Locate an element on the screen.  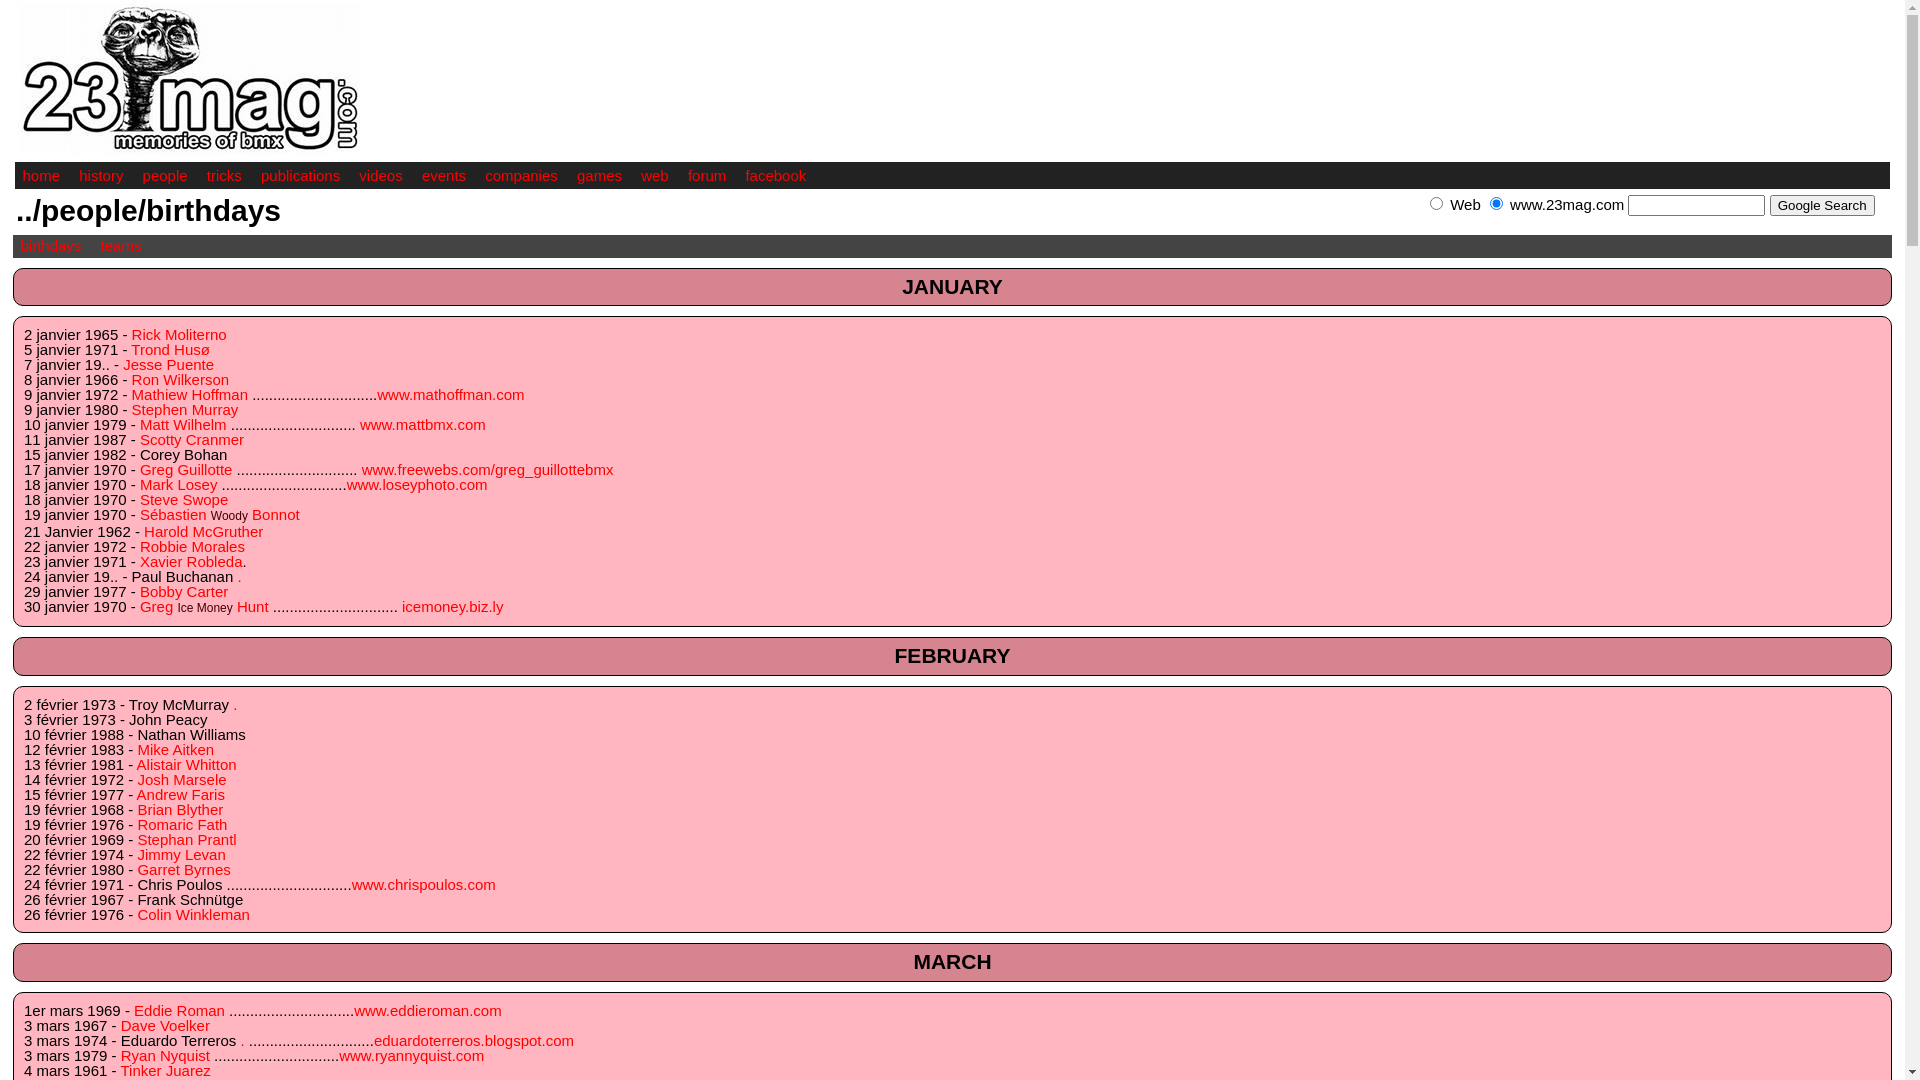
history is located at coordinates (100, 176).